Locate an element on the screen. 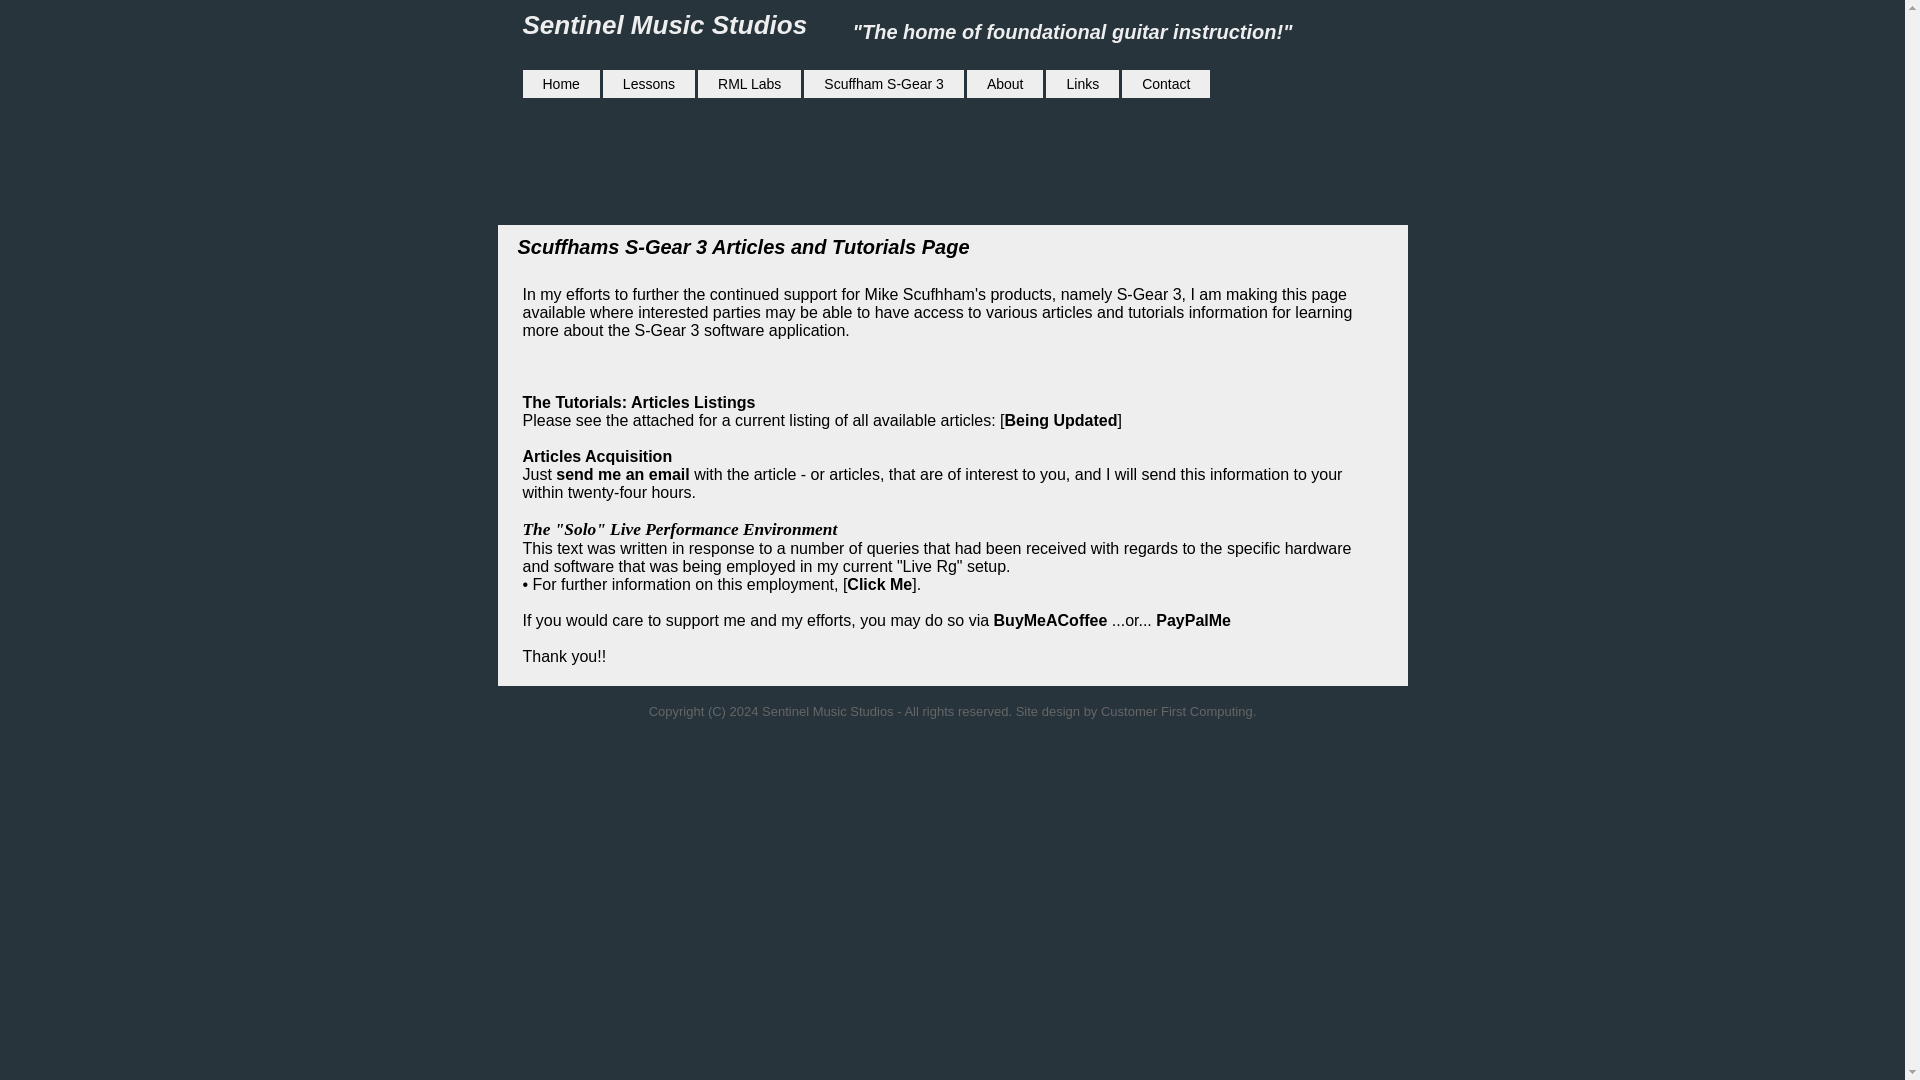 The image size is (1920, 1080). send me an email is located at coordinates (622, 474).